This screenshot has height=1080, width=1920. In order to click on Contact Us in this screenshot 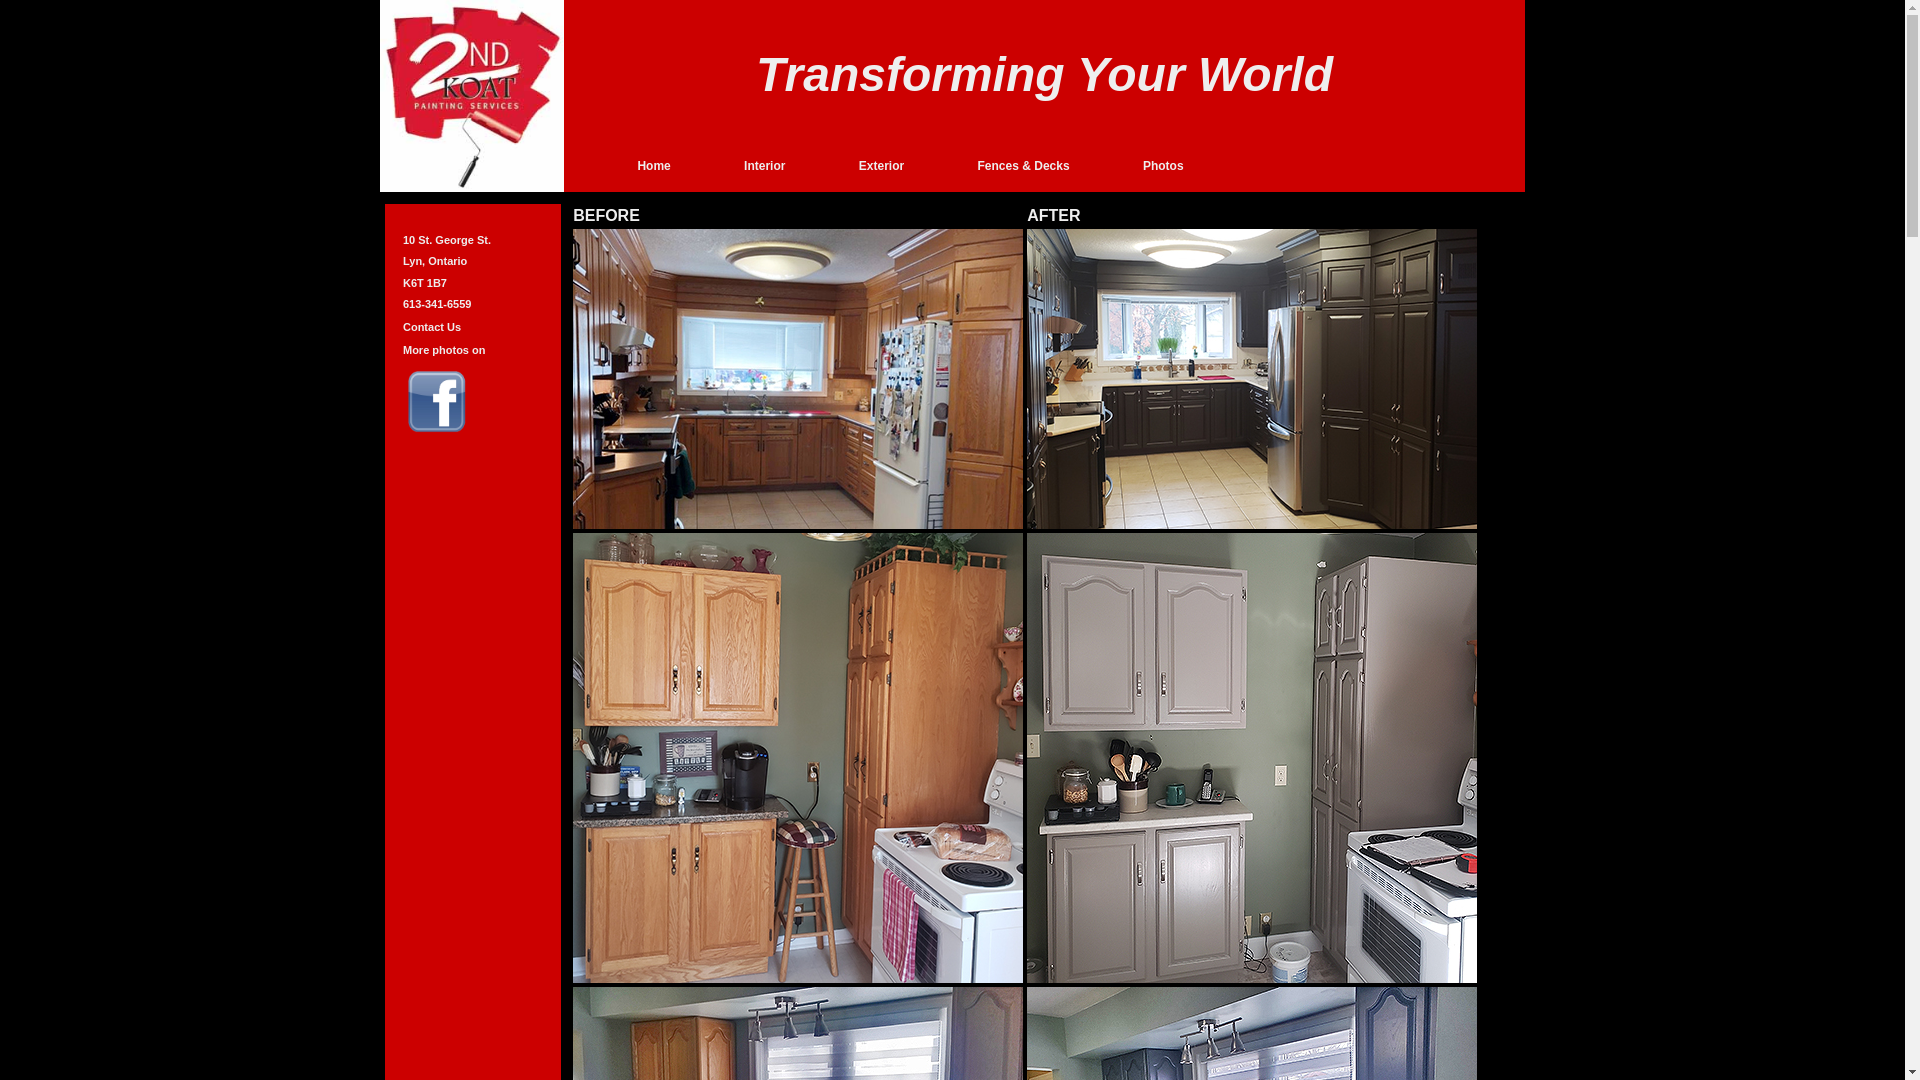, I will do `click(432, 327)`.